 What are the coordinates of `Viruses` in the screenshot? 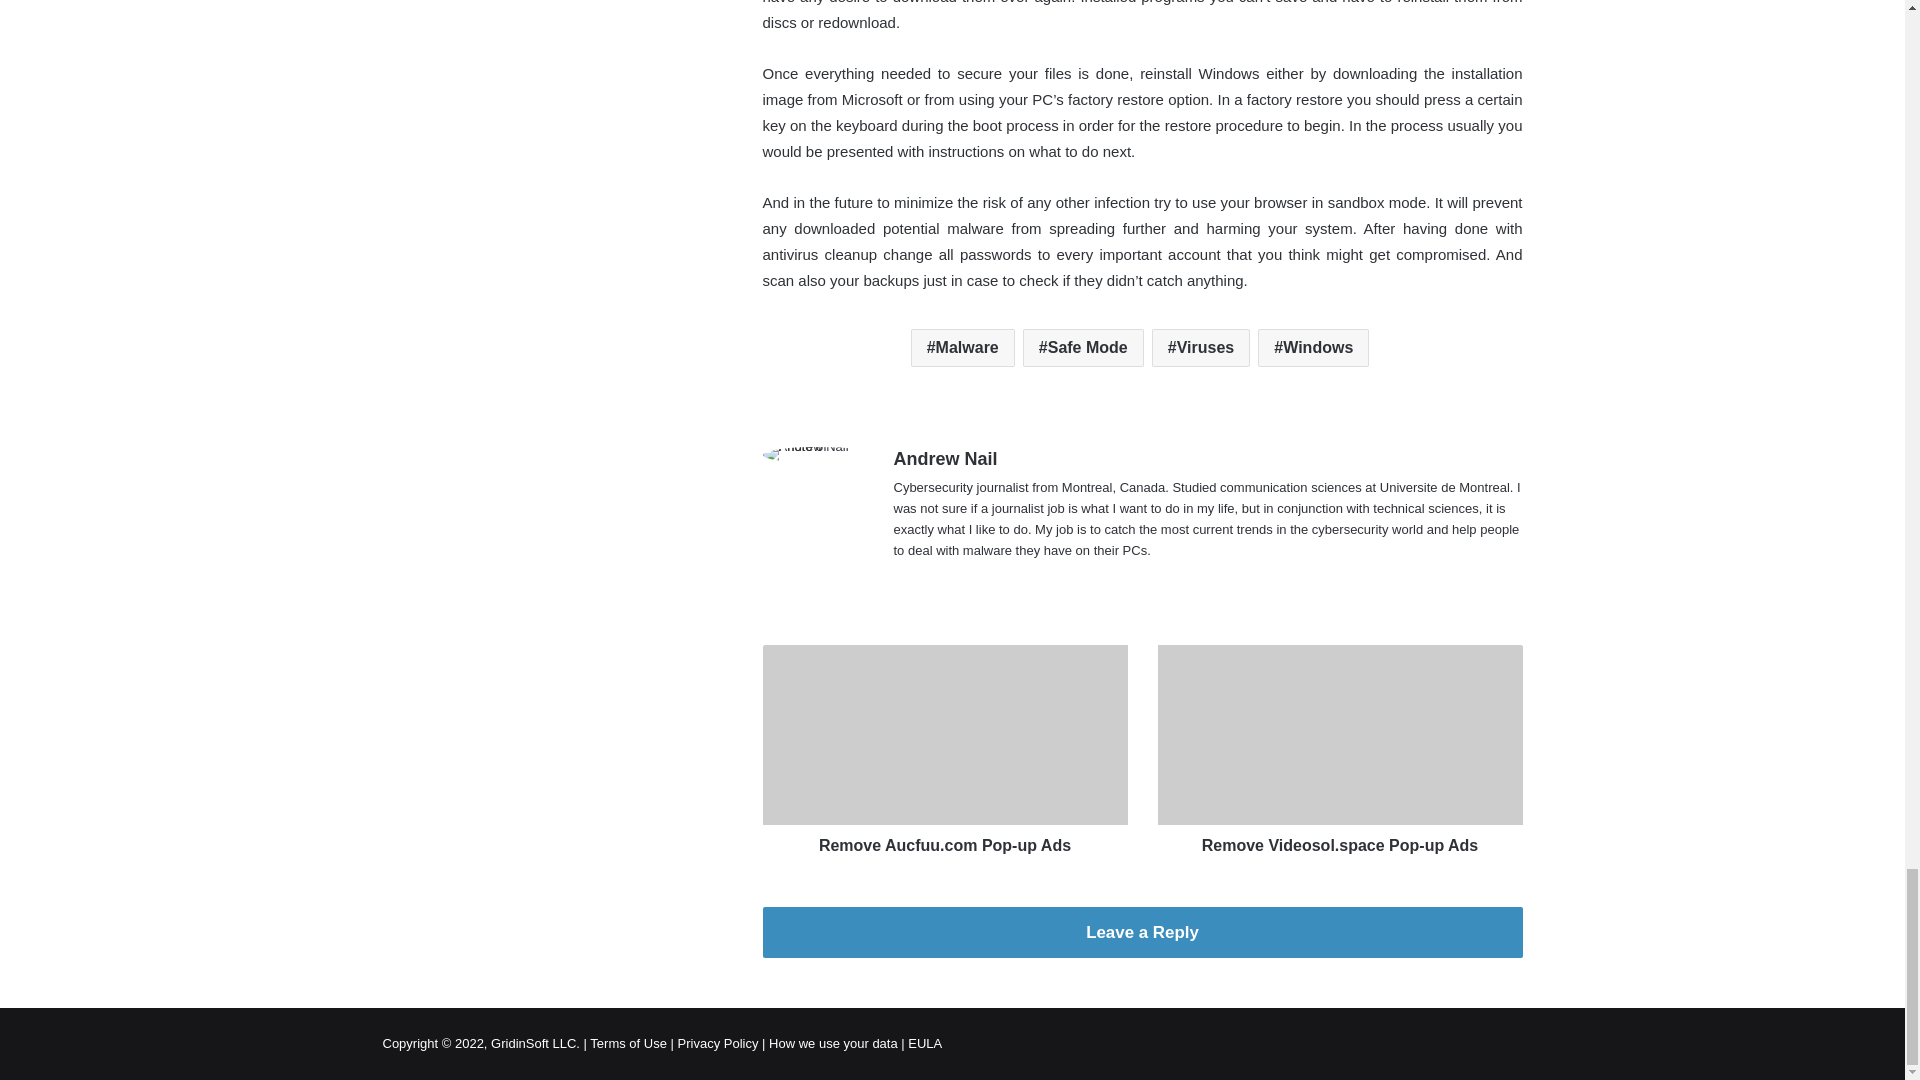 It's located at (1200, 348).